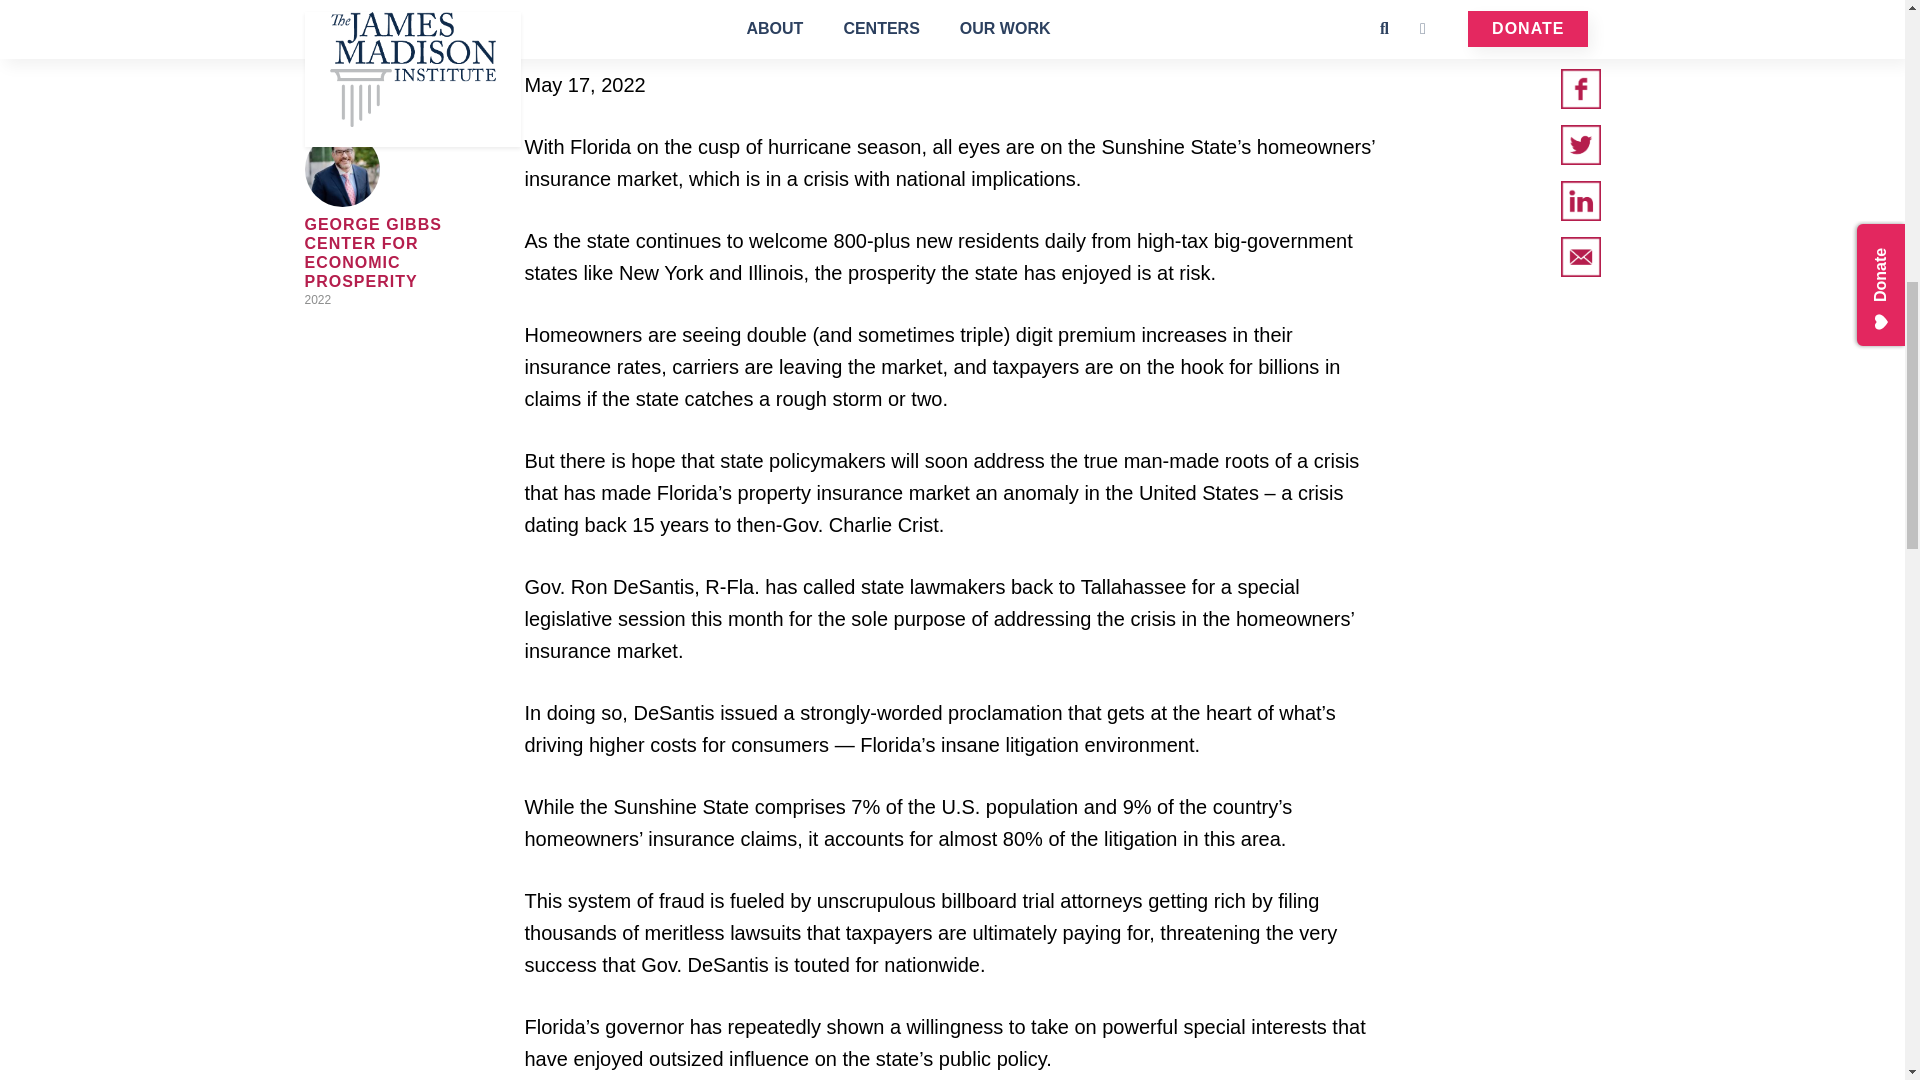  Describe the element at coordinates (372, 253) in the screenshot. I see `GEORGE GIBBS CENTER FOR ECONOMIC PROSPERITY` at that location.